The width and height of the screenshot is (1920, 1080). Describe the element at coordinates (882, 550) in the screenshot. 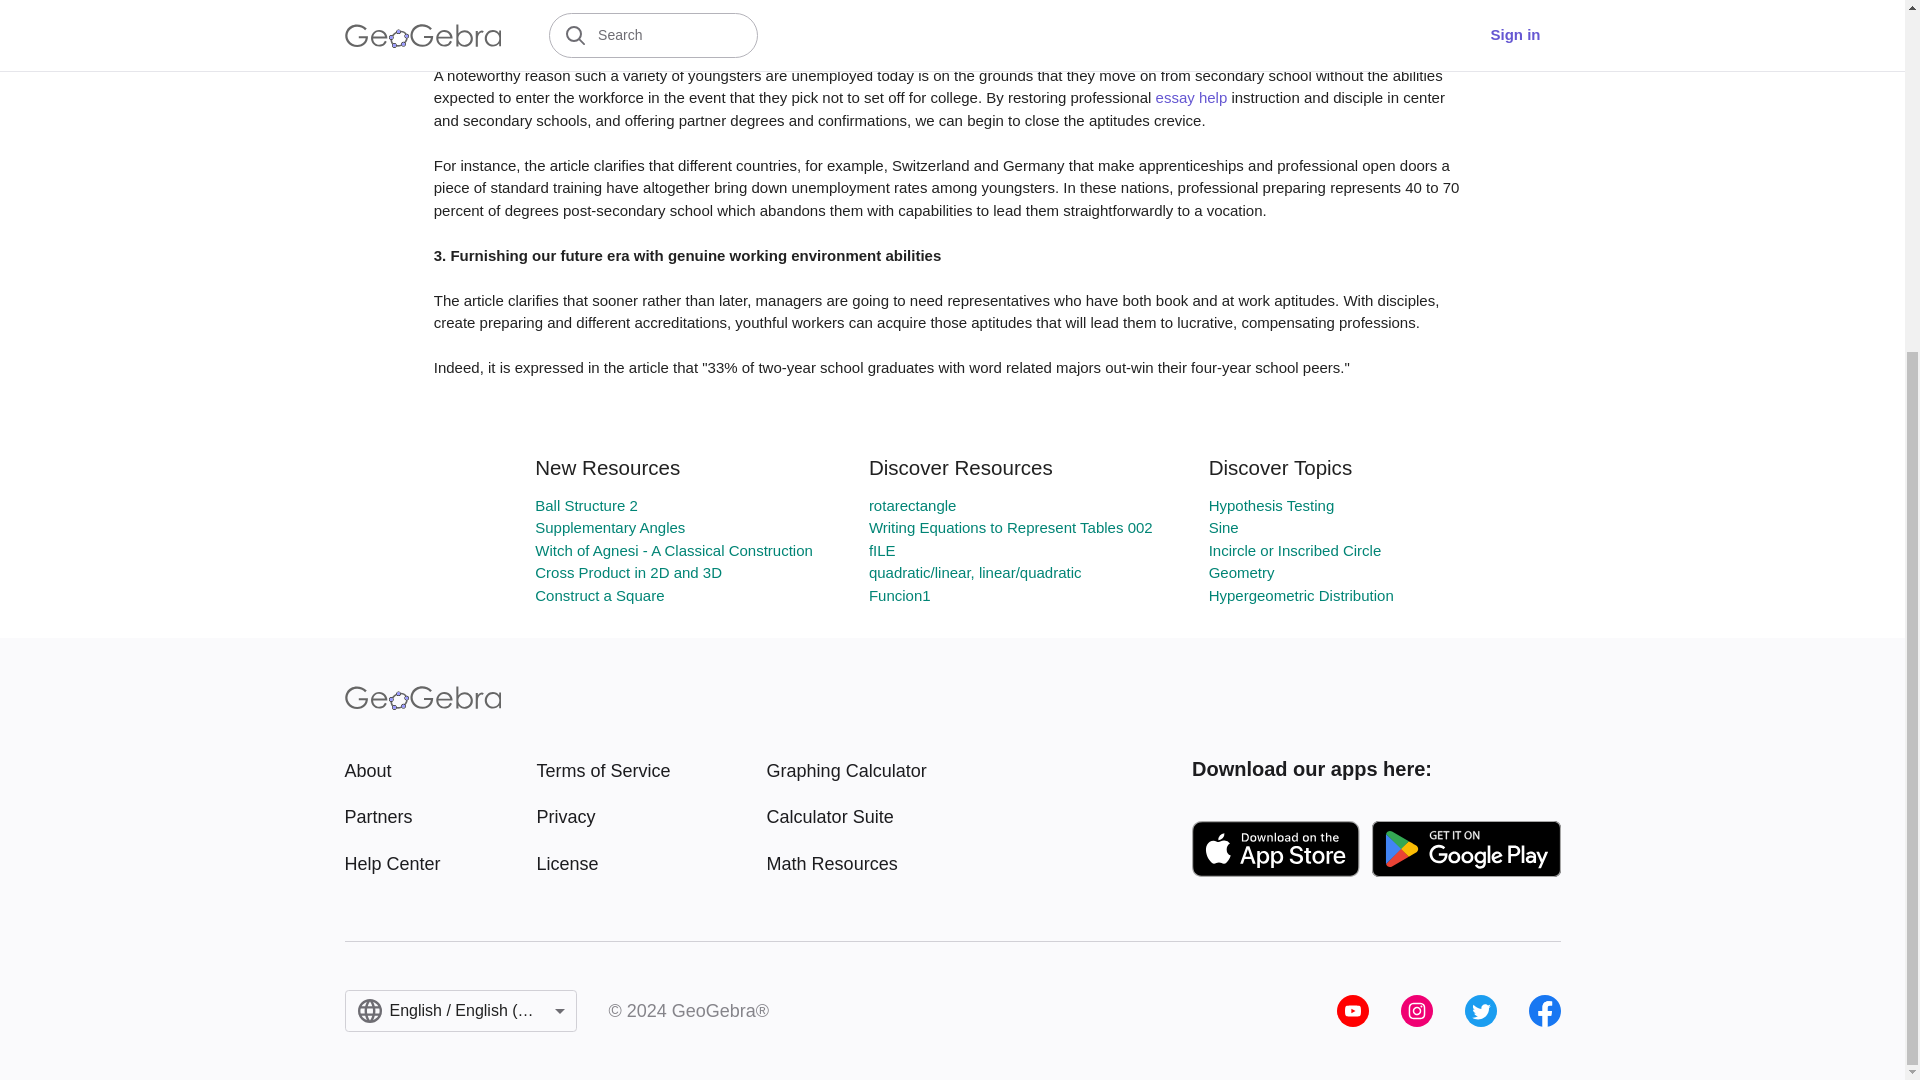

I see `fILE` at that location.